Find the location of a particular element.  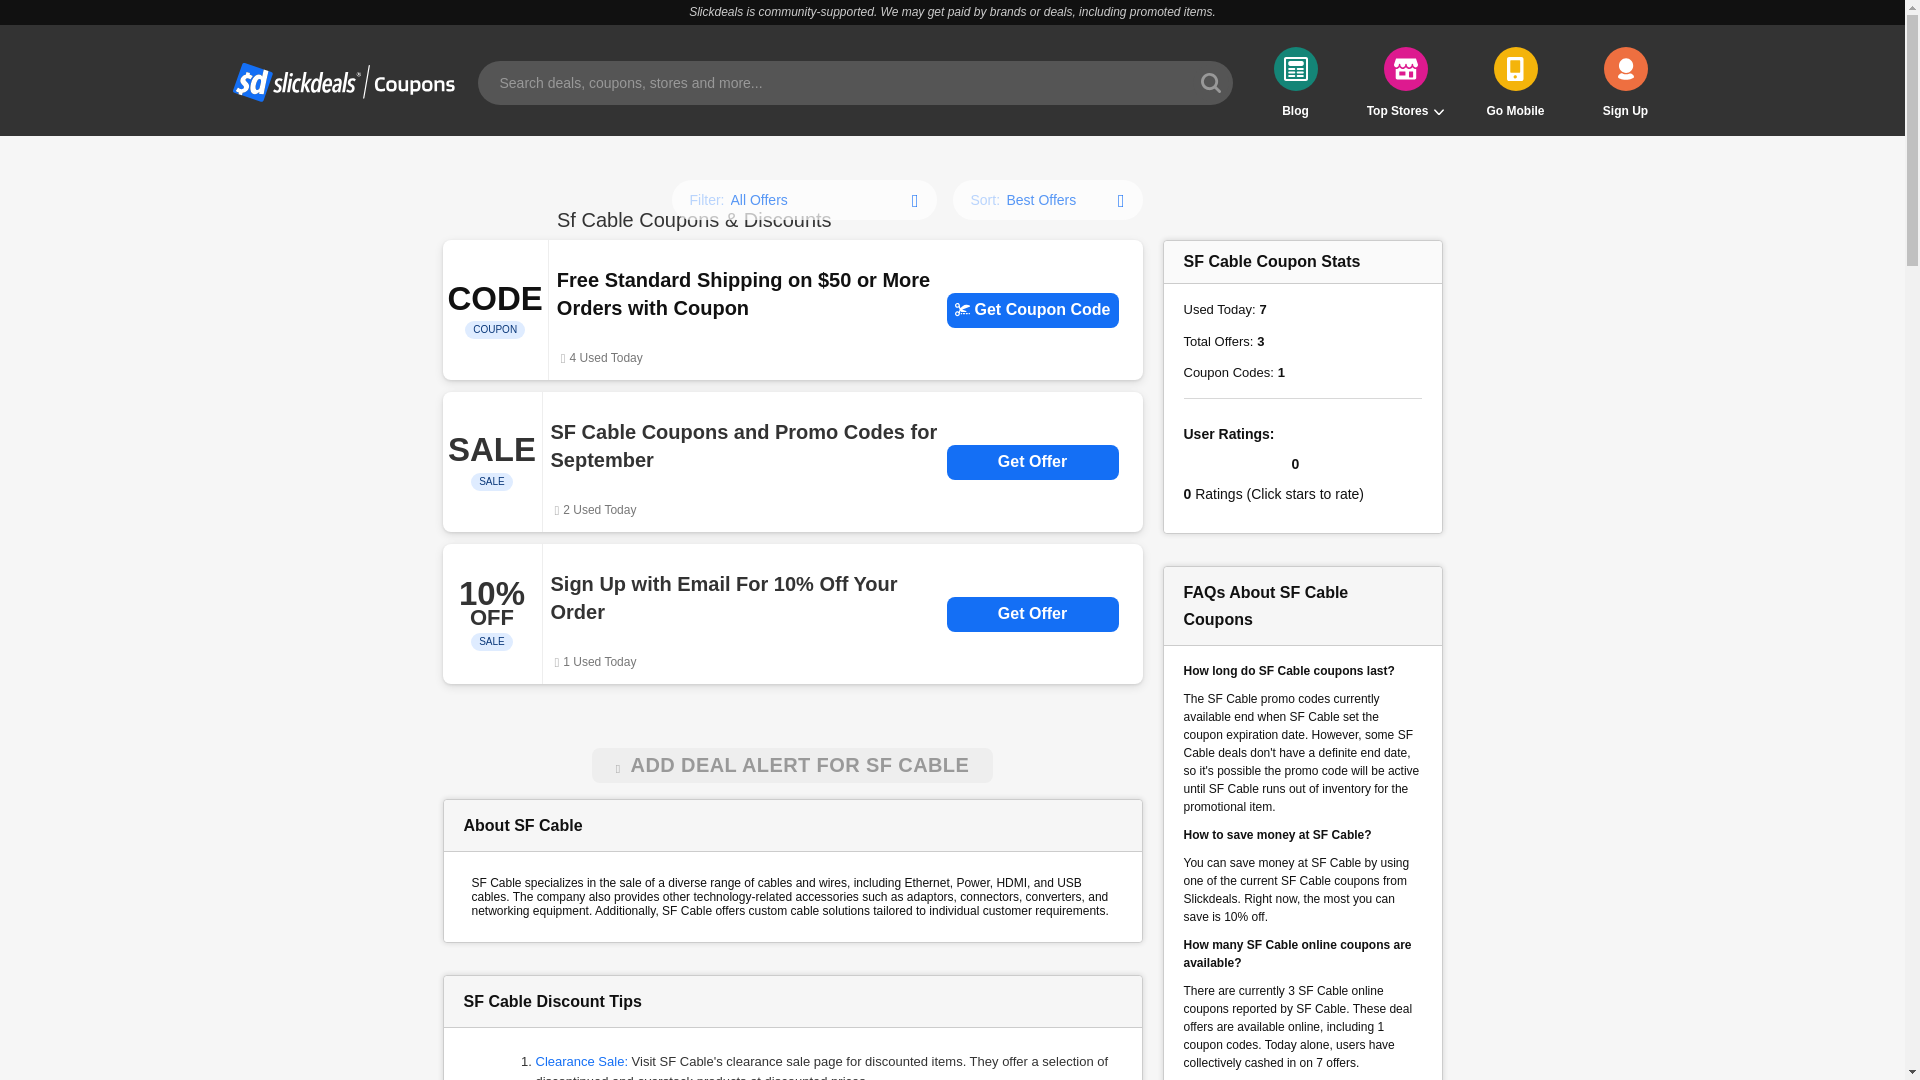

ADD DEAL ALERT FOR SF CABLE is located at coordinates (792, 766).